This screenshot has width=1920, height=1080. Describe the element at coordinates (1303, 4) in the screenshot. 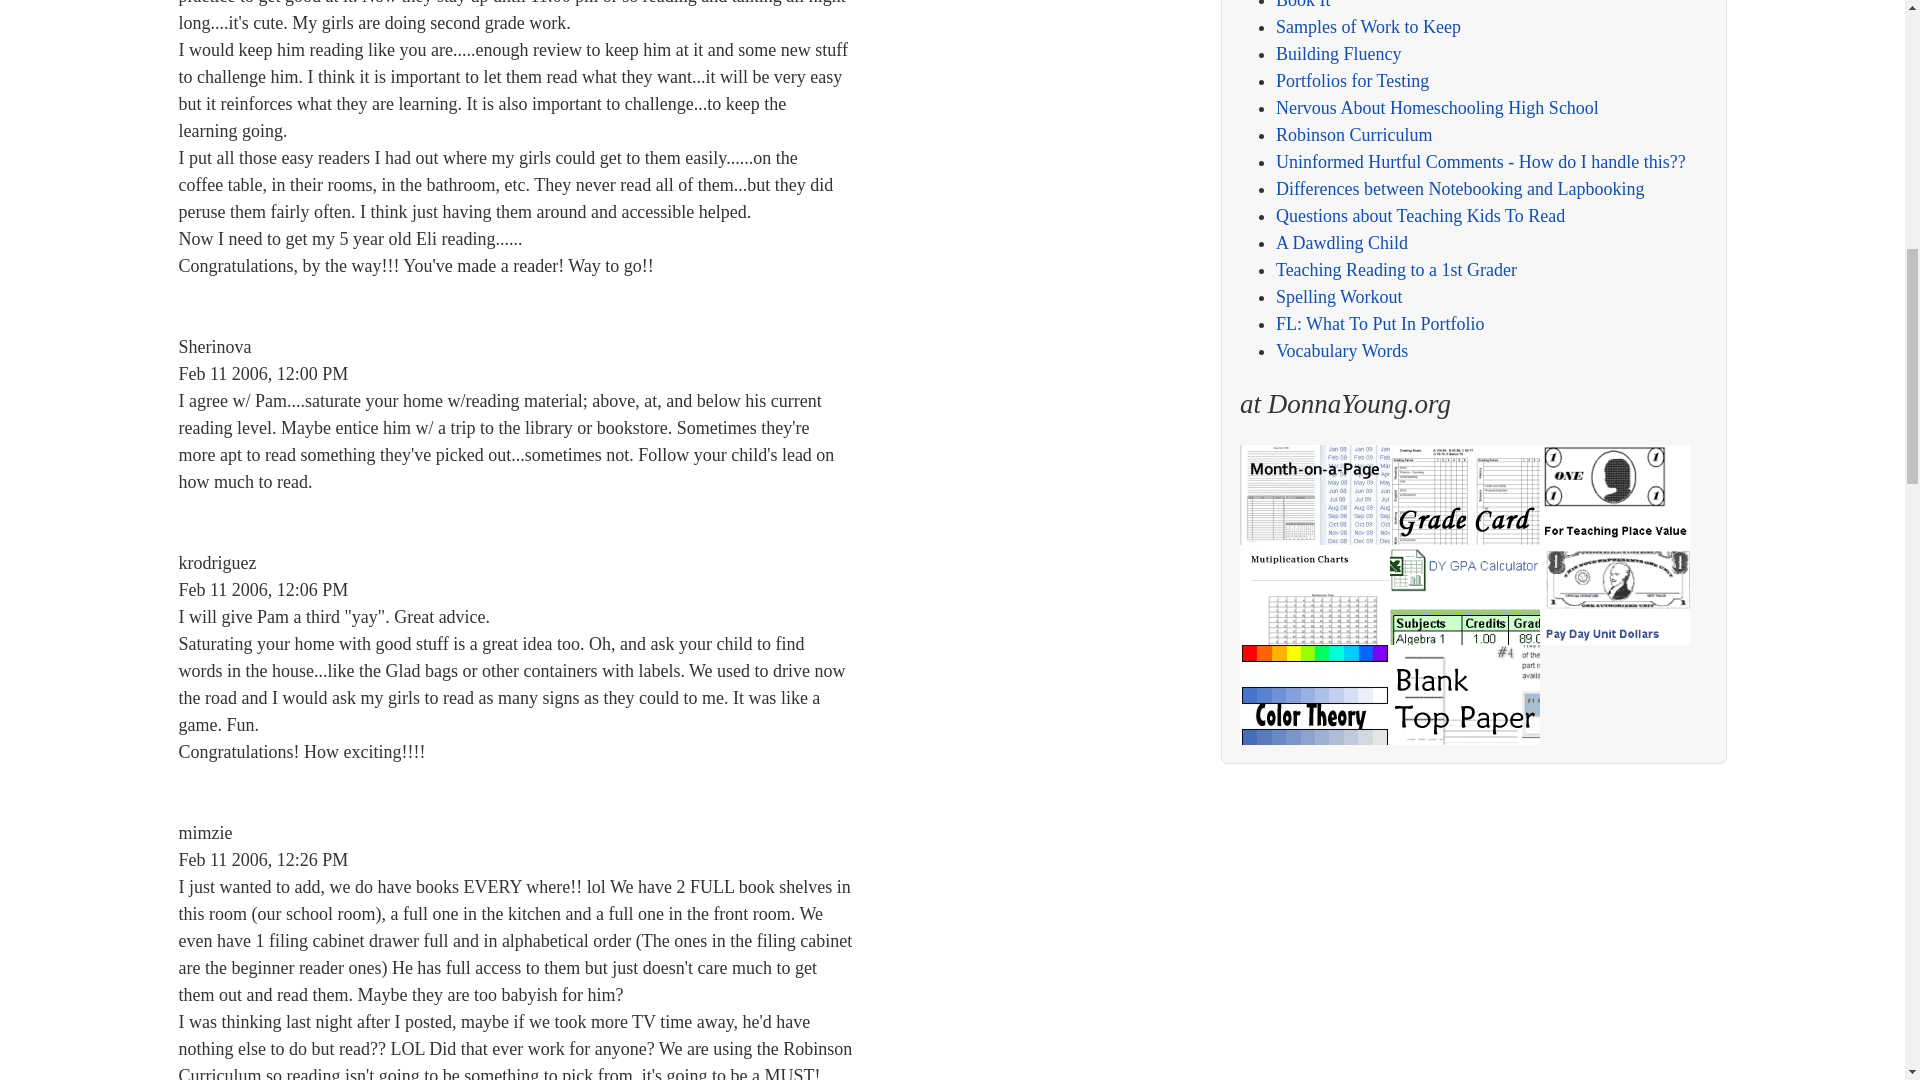

I see `Book It` at that location.